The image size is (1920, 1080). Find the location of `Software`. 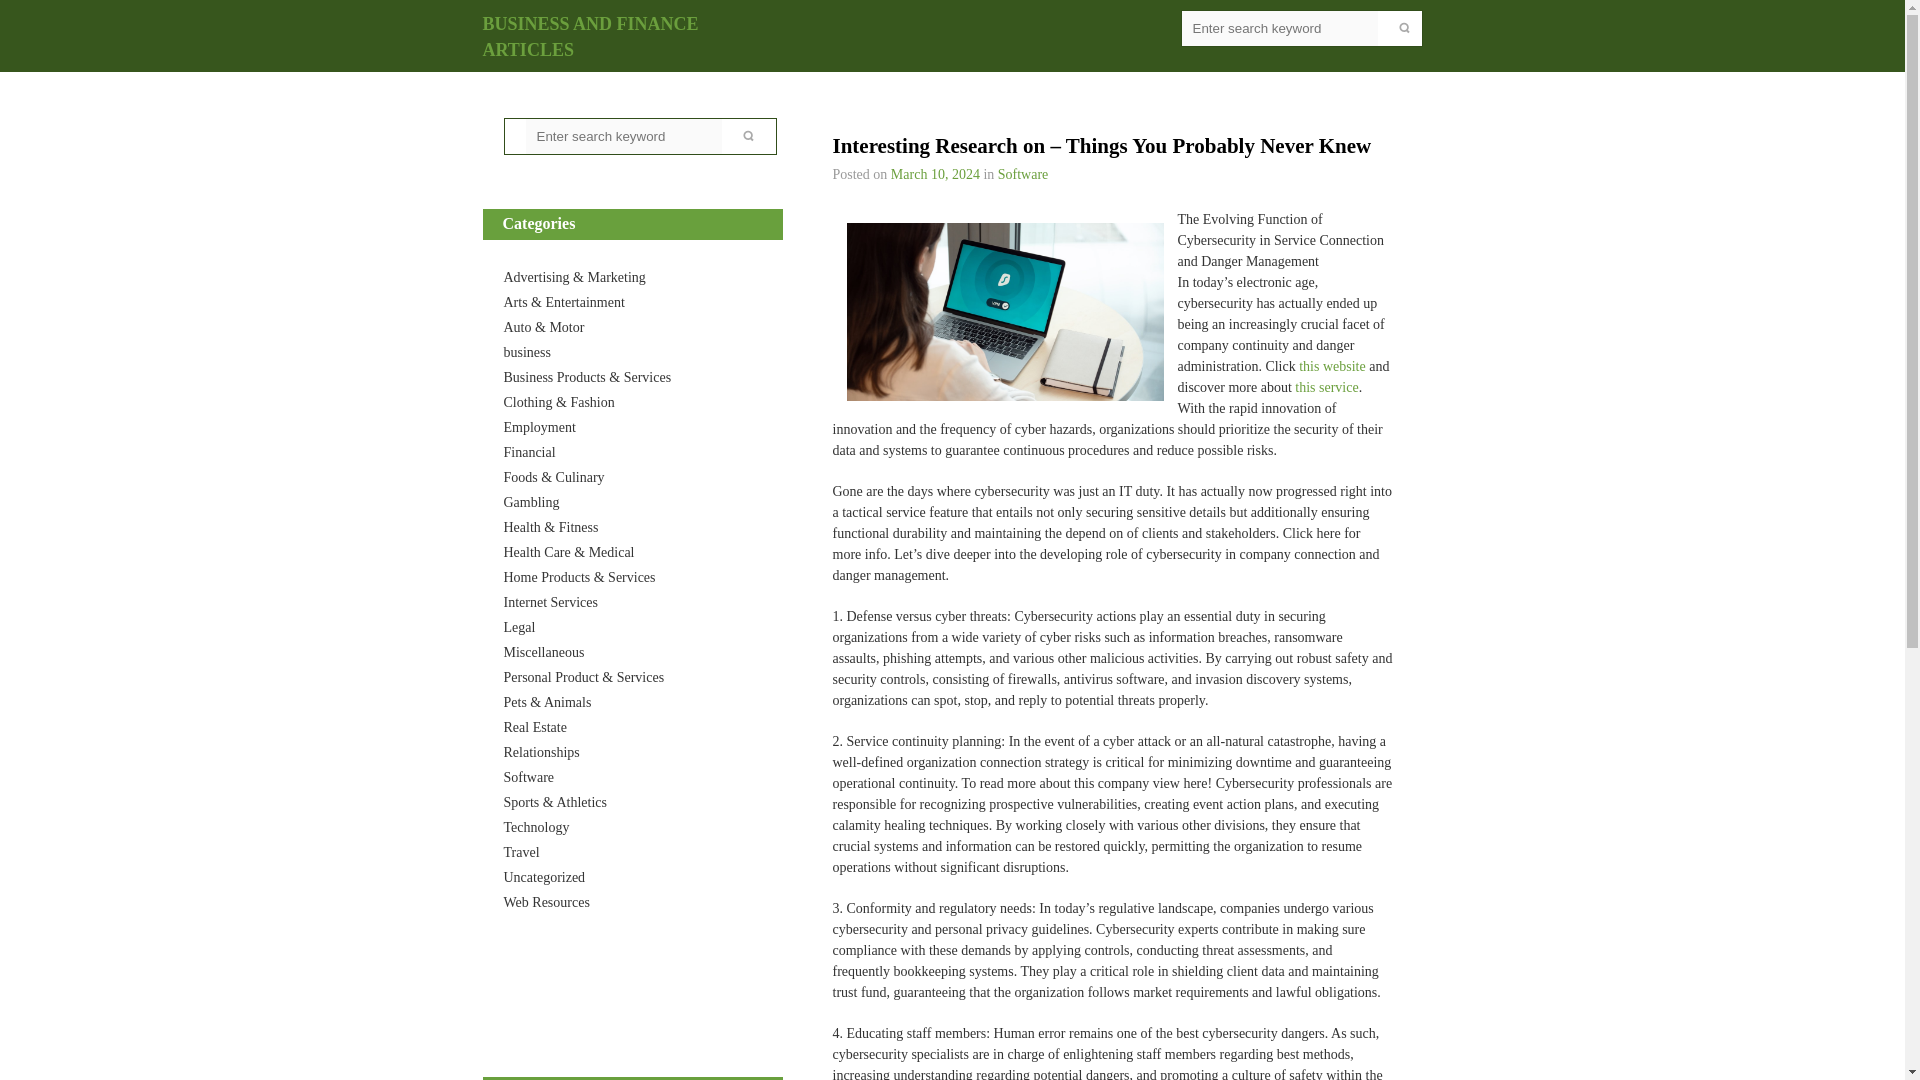

Software is located at coordinates (528, 778).